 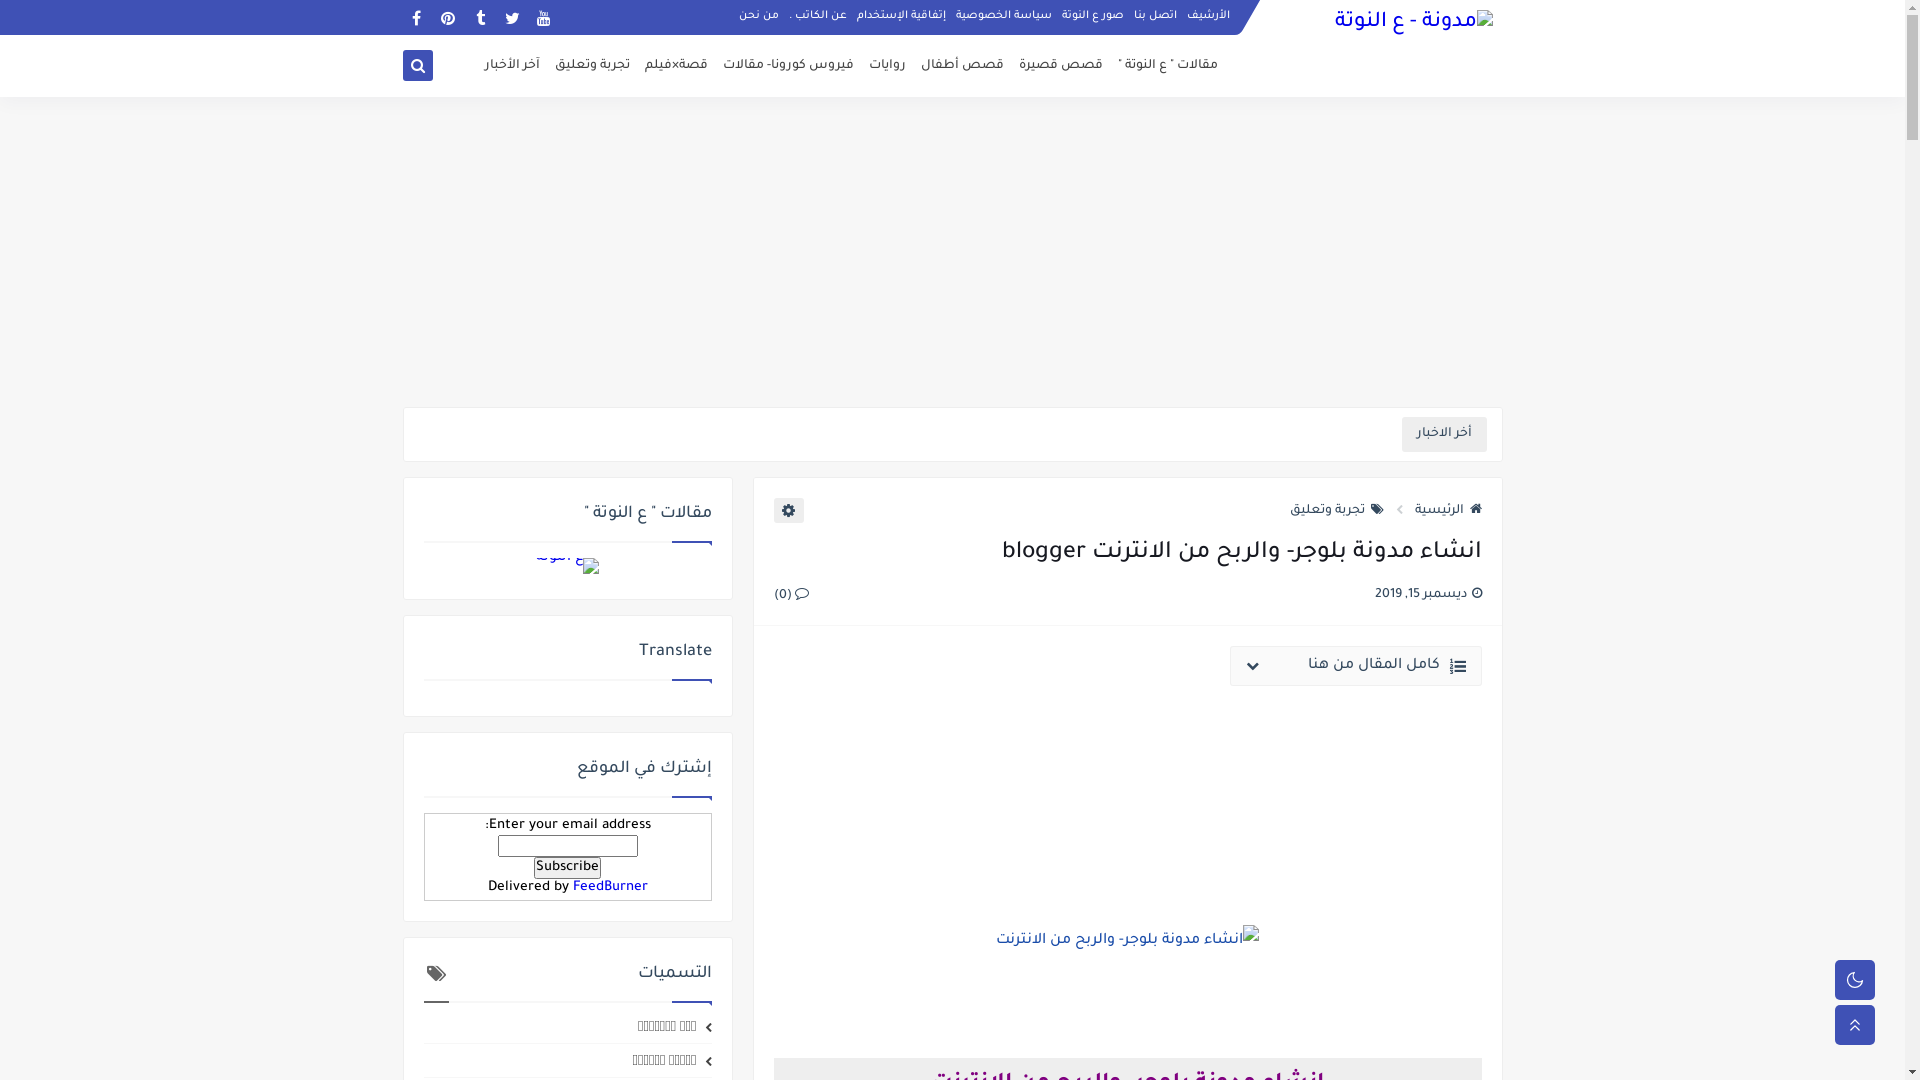 What do you see at coordinates (610, 888) in the screenshot?
I see `FeedBurner` at bounding box center [610, 888].